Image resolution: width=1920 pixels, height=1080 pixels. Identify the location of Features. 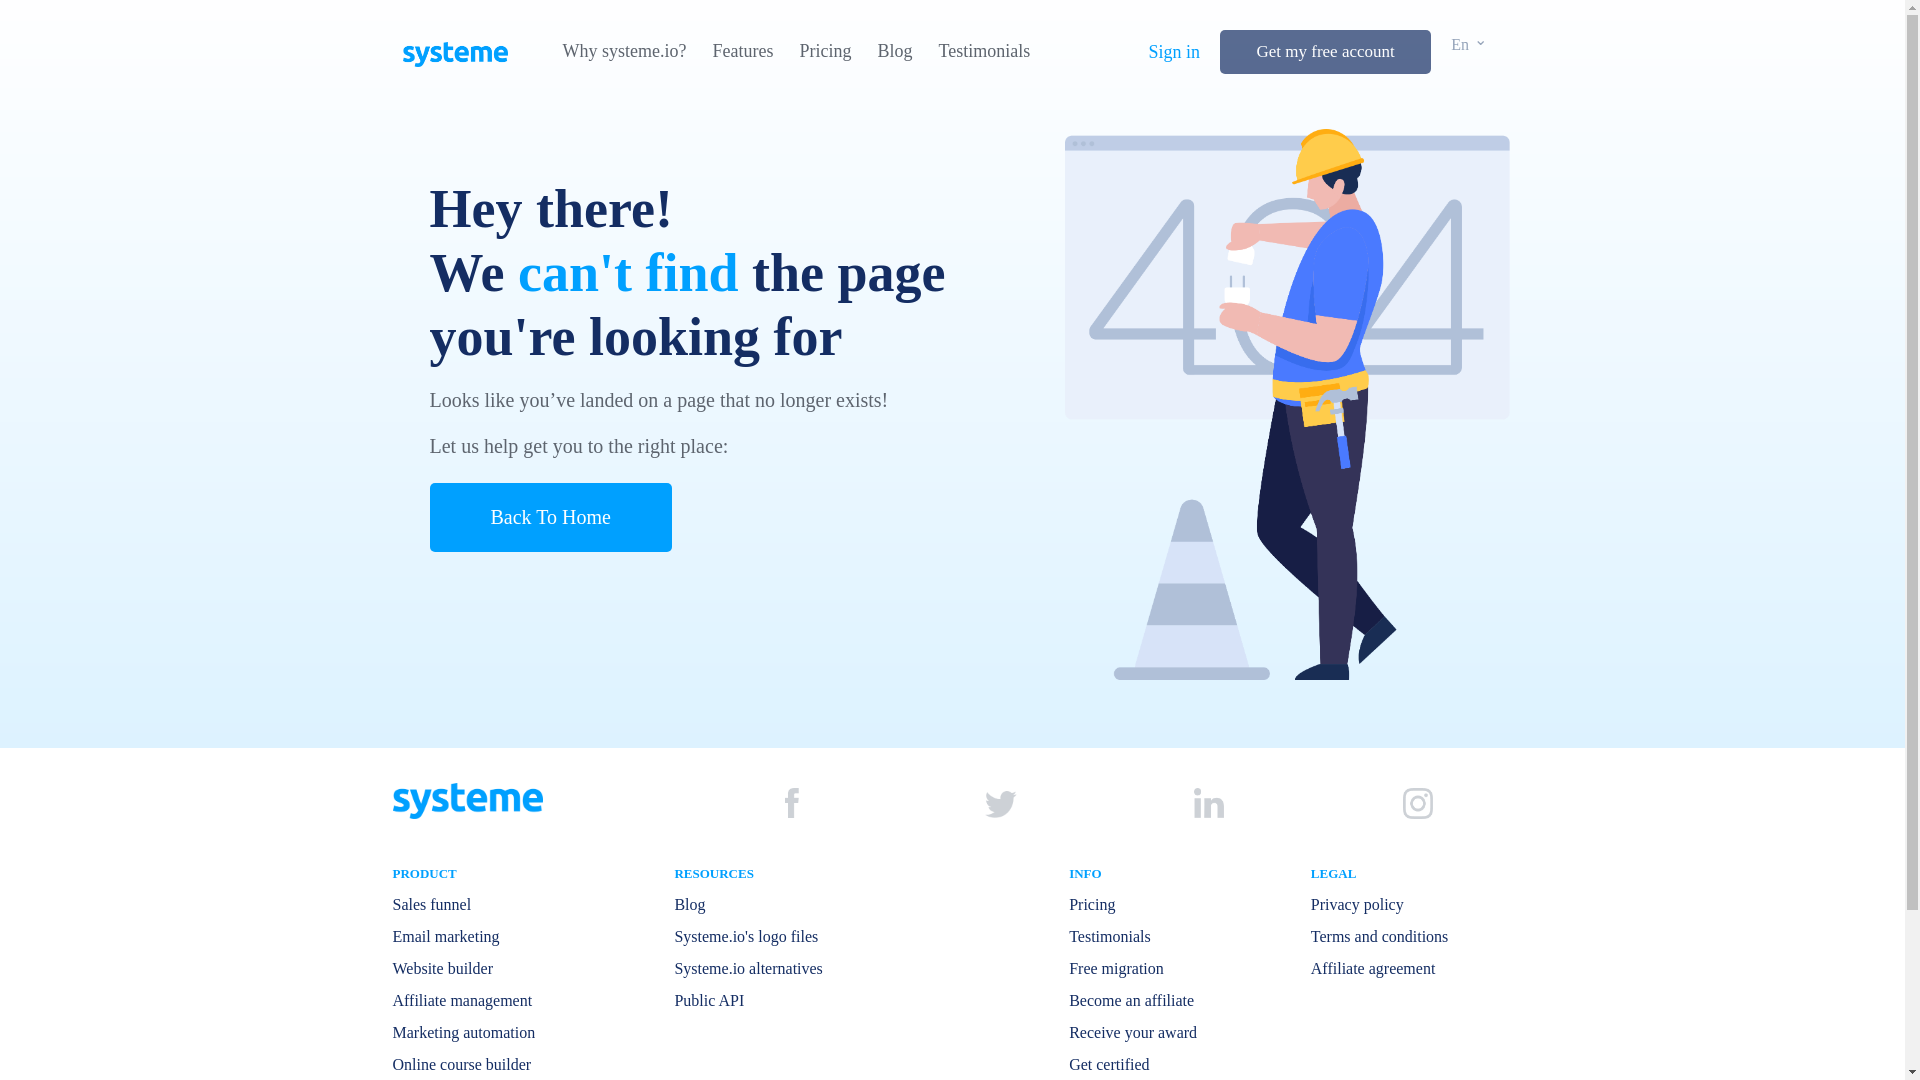
(742, 51).